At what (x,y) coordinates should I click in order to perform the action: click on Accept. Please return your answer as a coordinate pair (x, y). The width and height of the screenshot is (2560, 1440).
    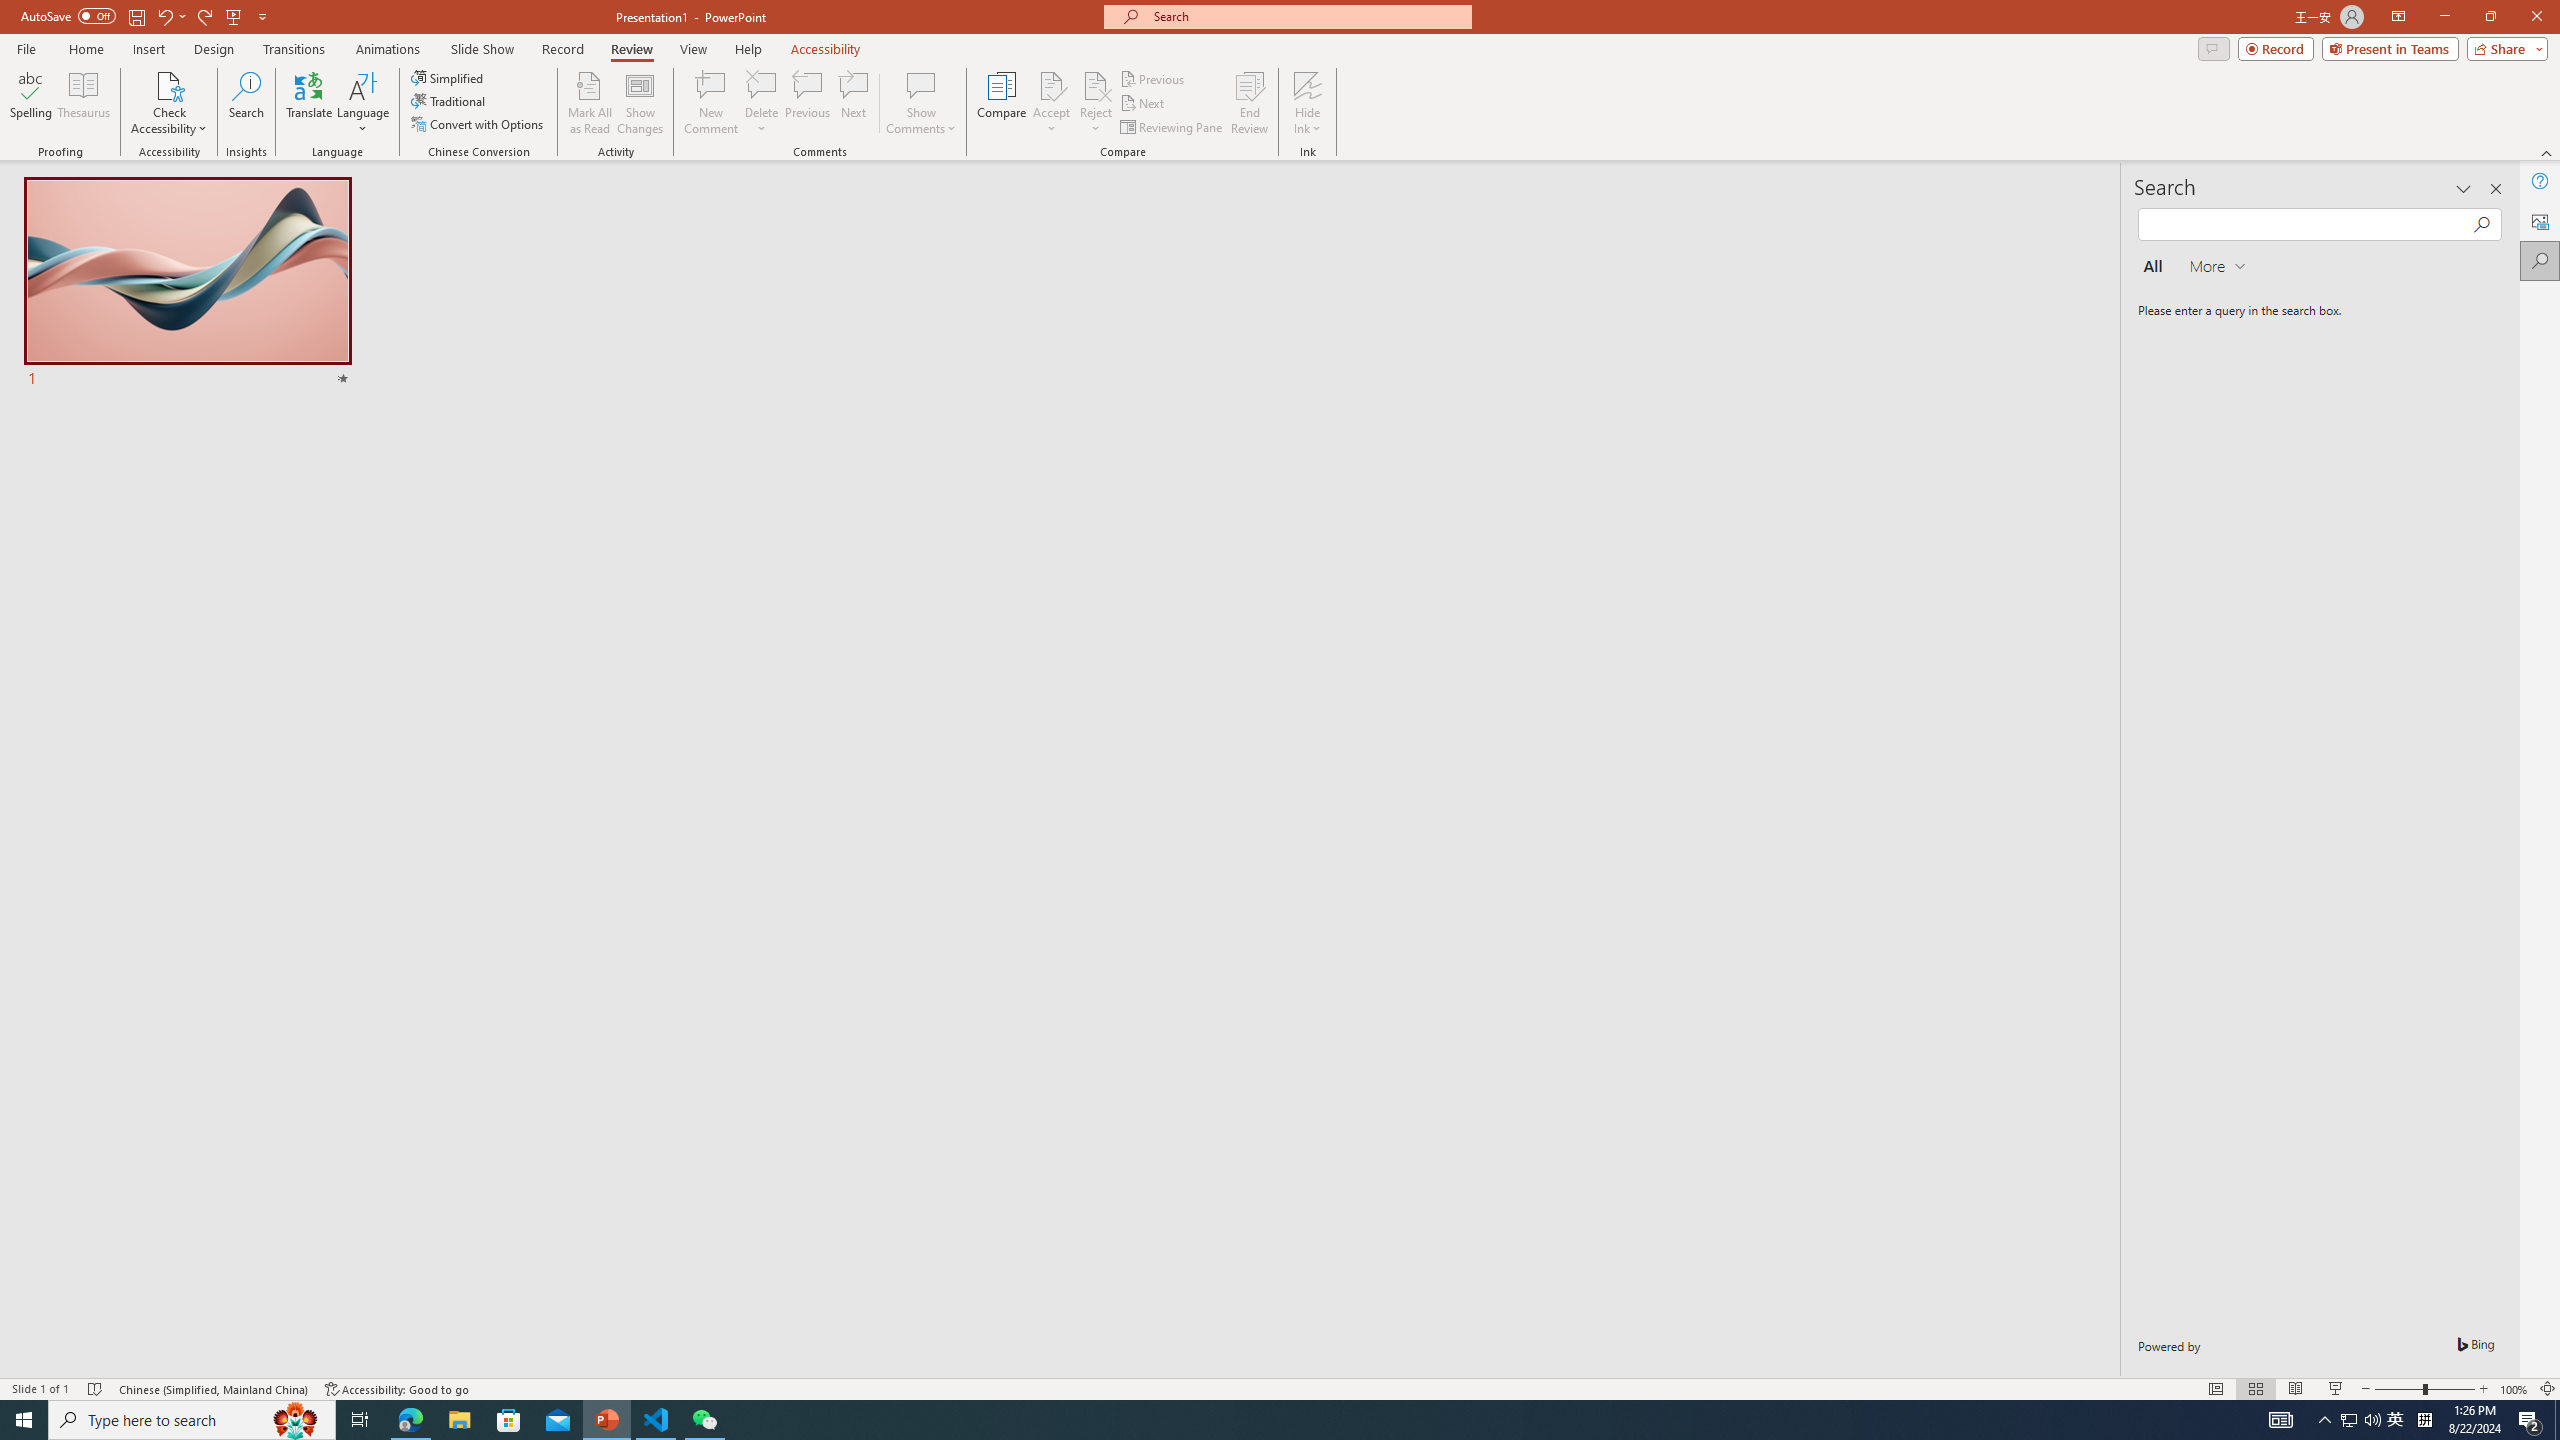
    Looking at the image, I should click on (1052, 103).